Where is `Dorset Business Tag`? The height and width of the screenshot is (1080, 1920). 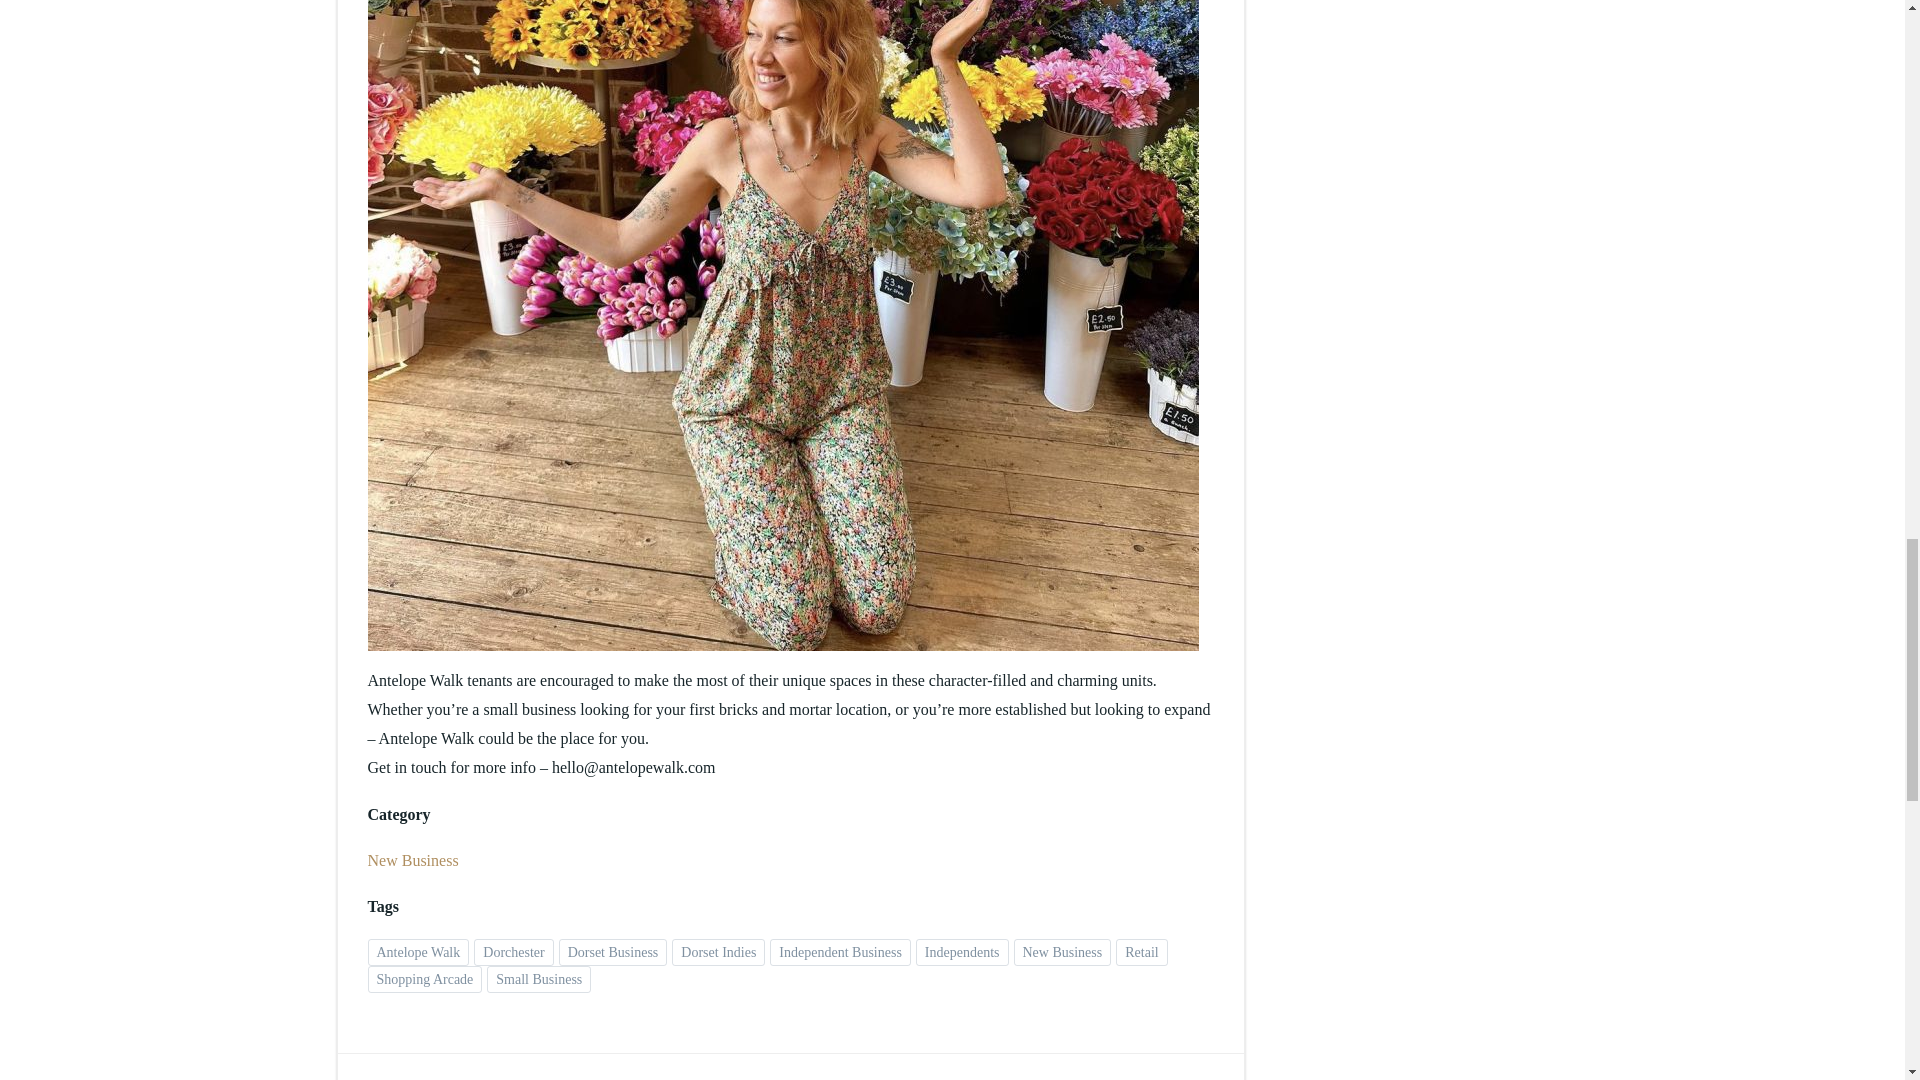
Dorset Business Tag is located at coordinates (613, 952).